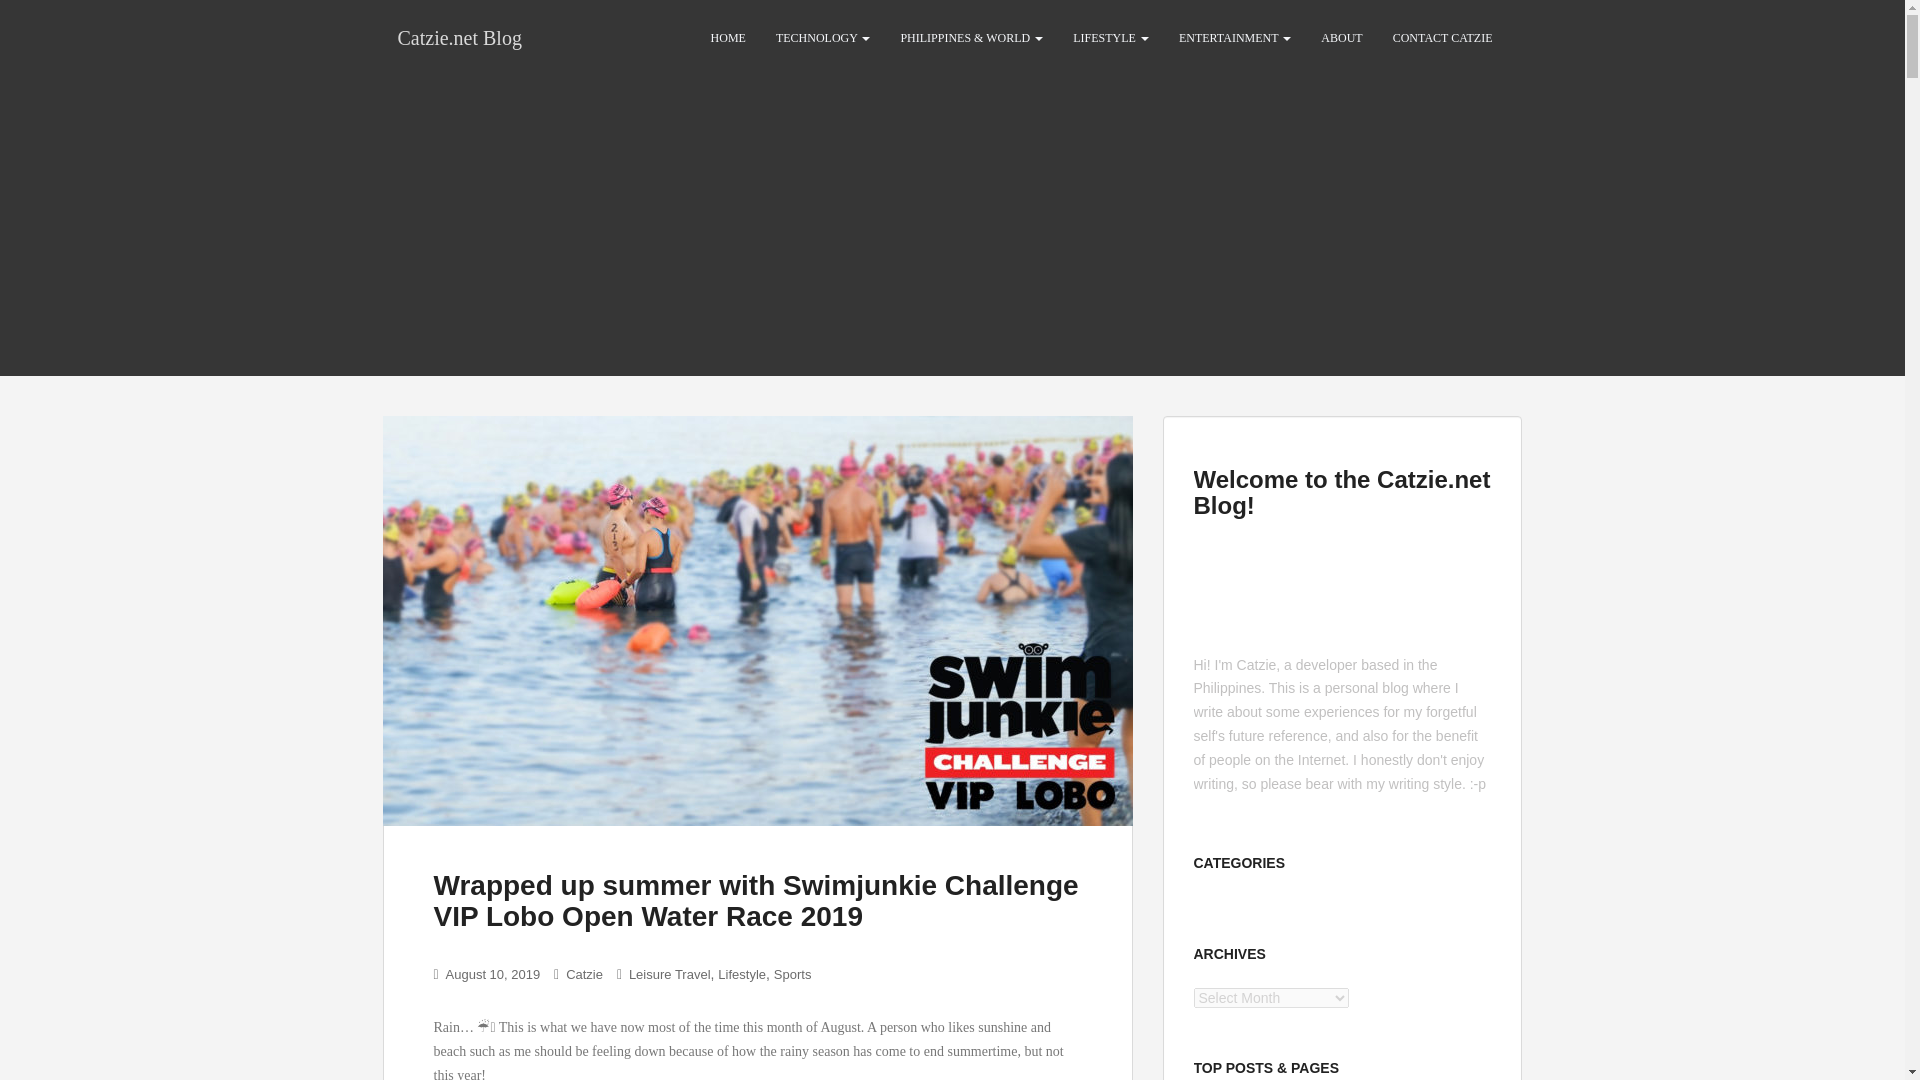  I want to click on Catzie, so click(584, 974).